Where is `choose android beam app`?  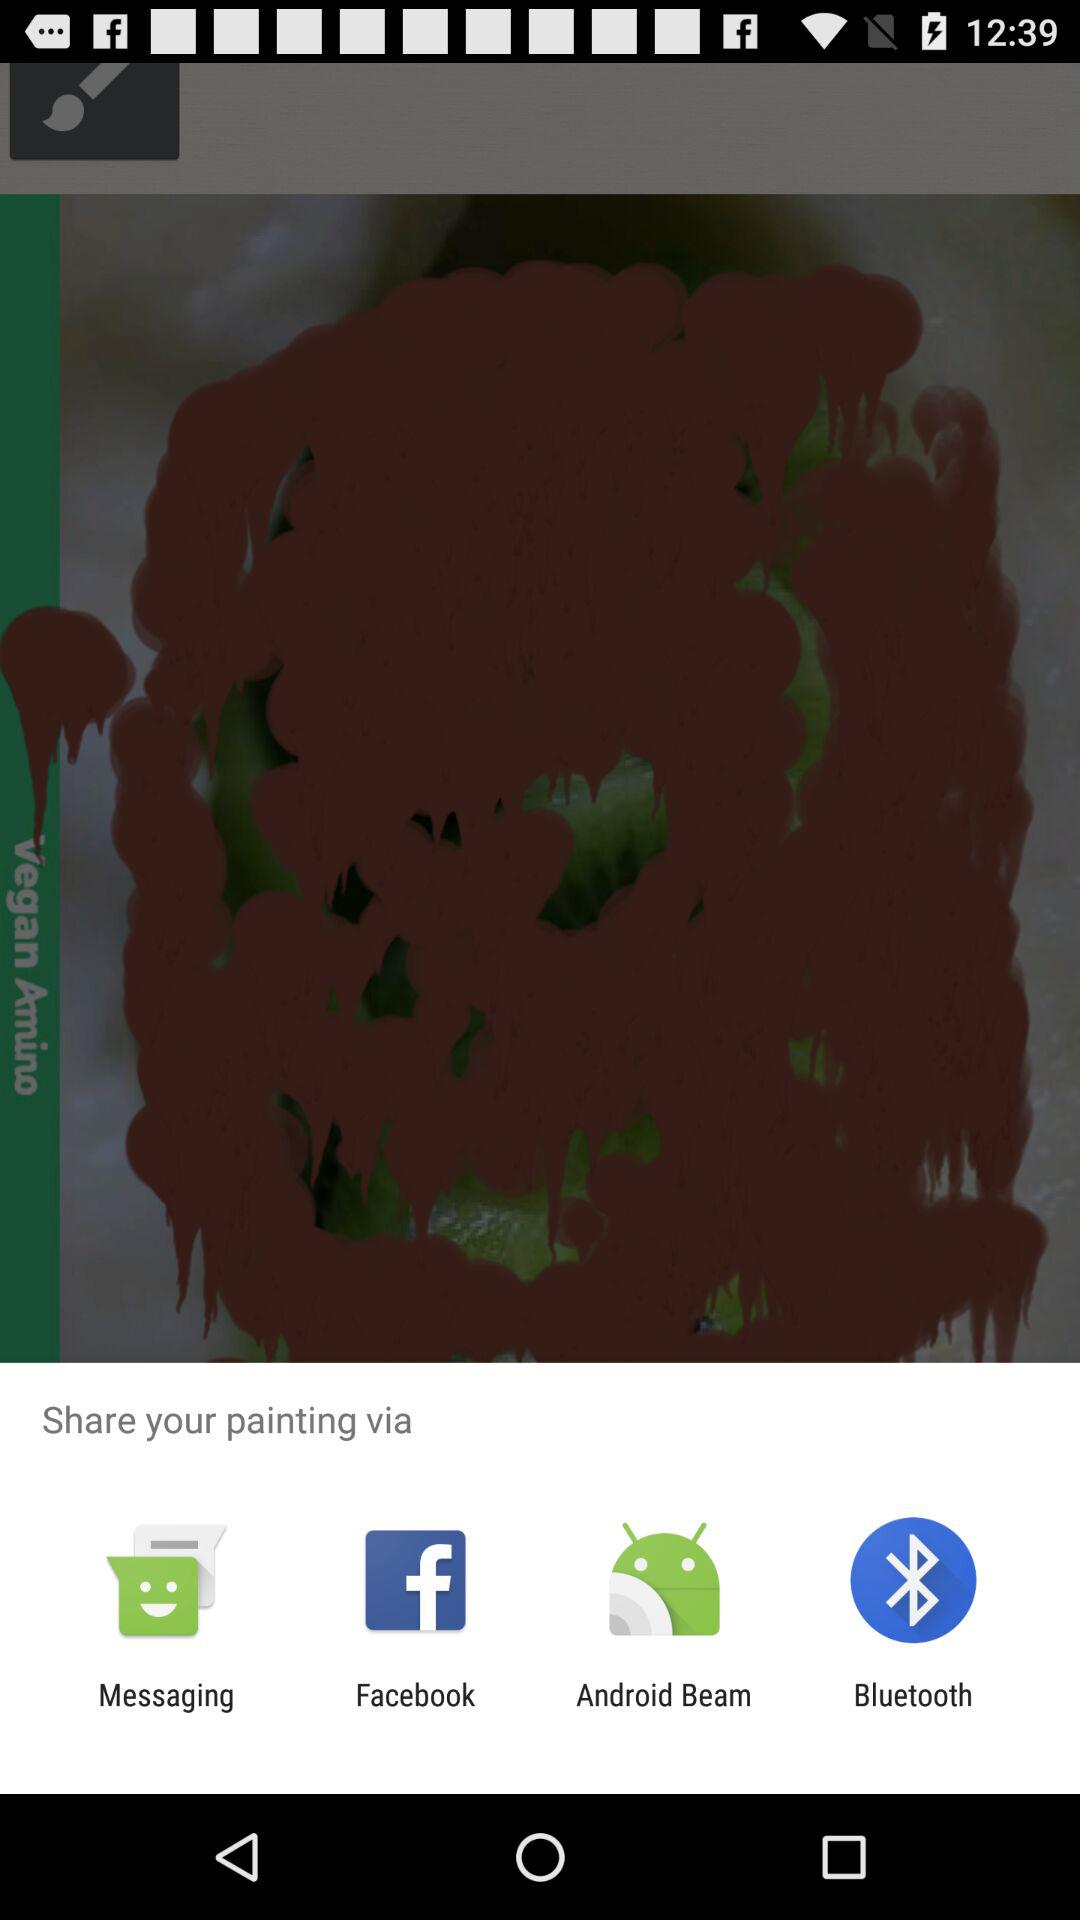 choose android beam app is located at coordinates (664, 1712).